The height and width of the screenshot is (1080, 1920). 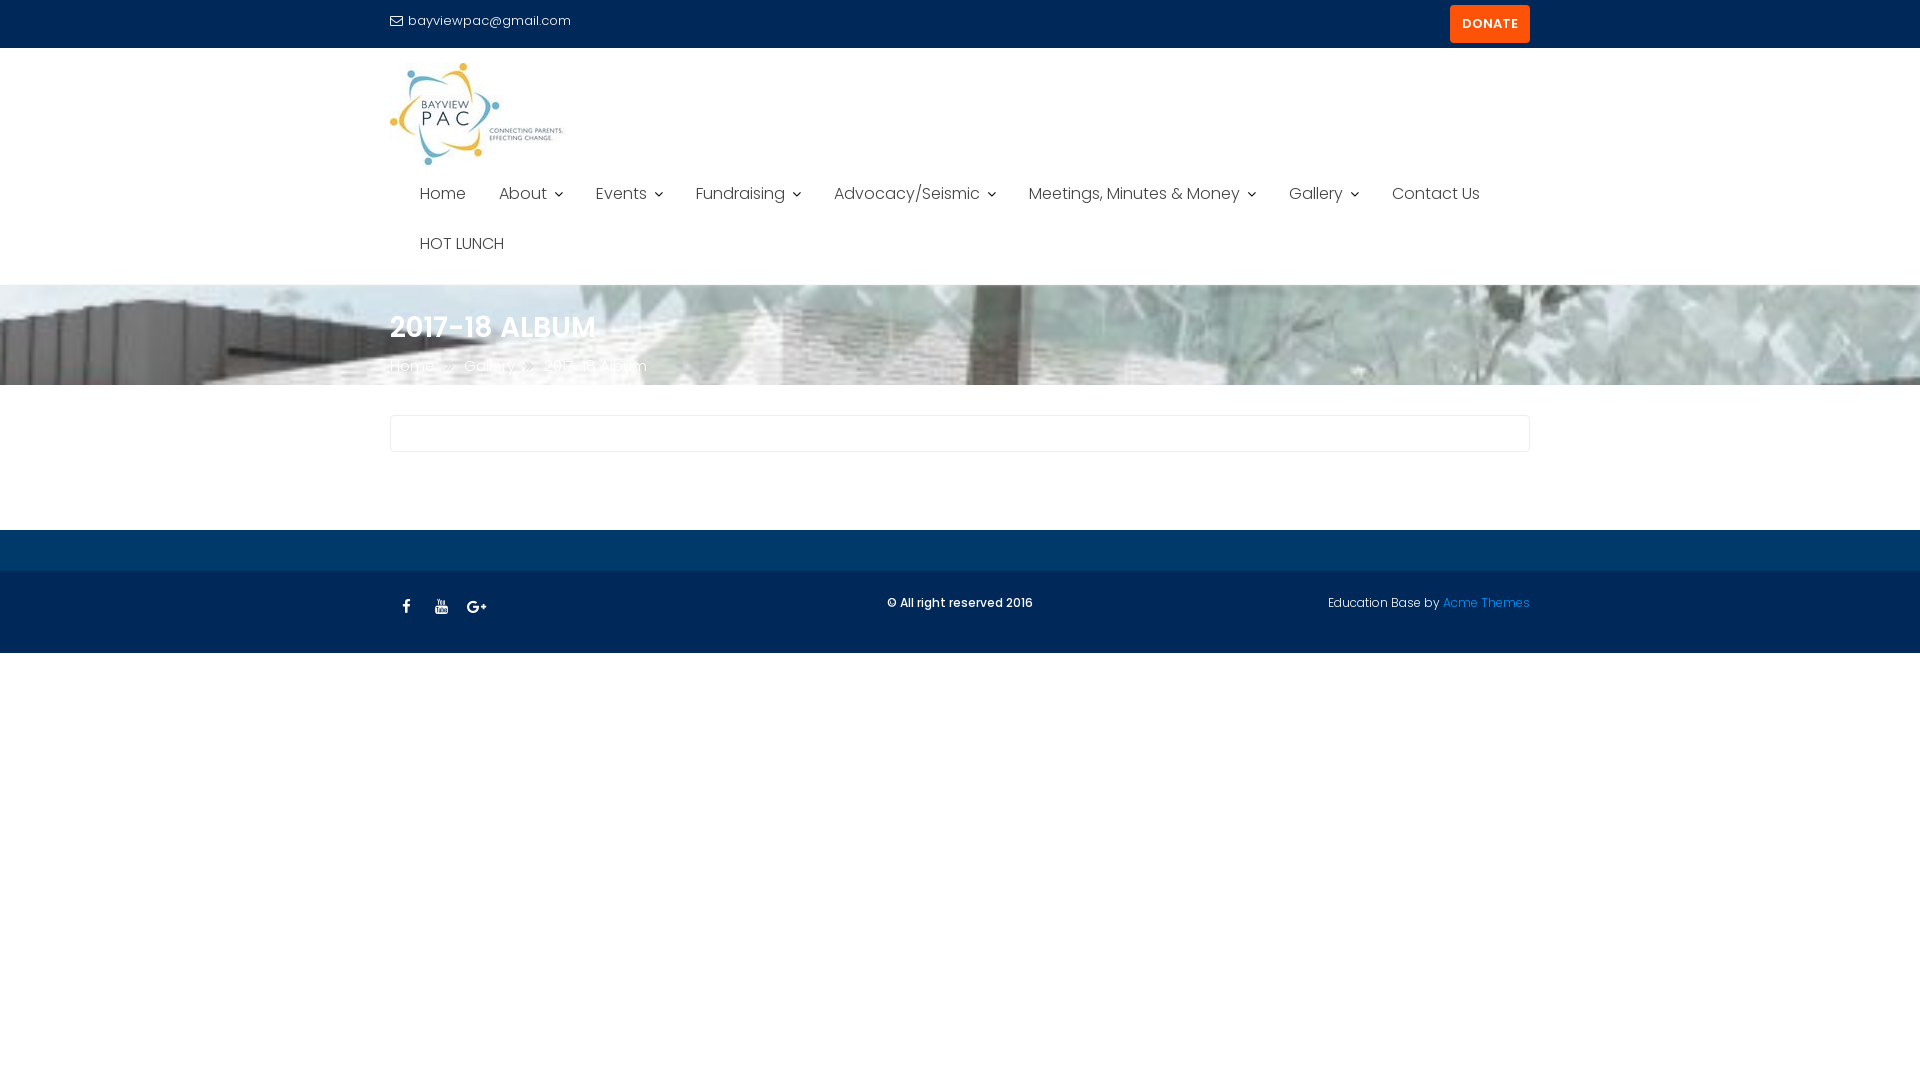 I want to click on DONATE, so click(x=1490, y=24).